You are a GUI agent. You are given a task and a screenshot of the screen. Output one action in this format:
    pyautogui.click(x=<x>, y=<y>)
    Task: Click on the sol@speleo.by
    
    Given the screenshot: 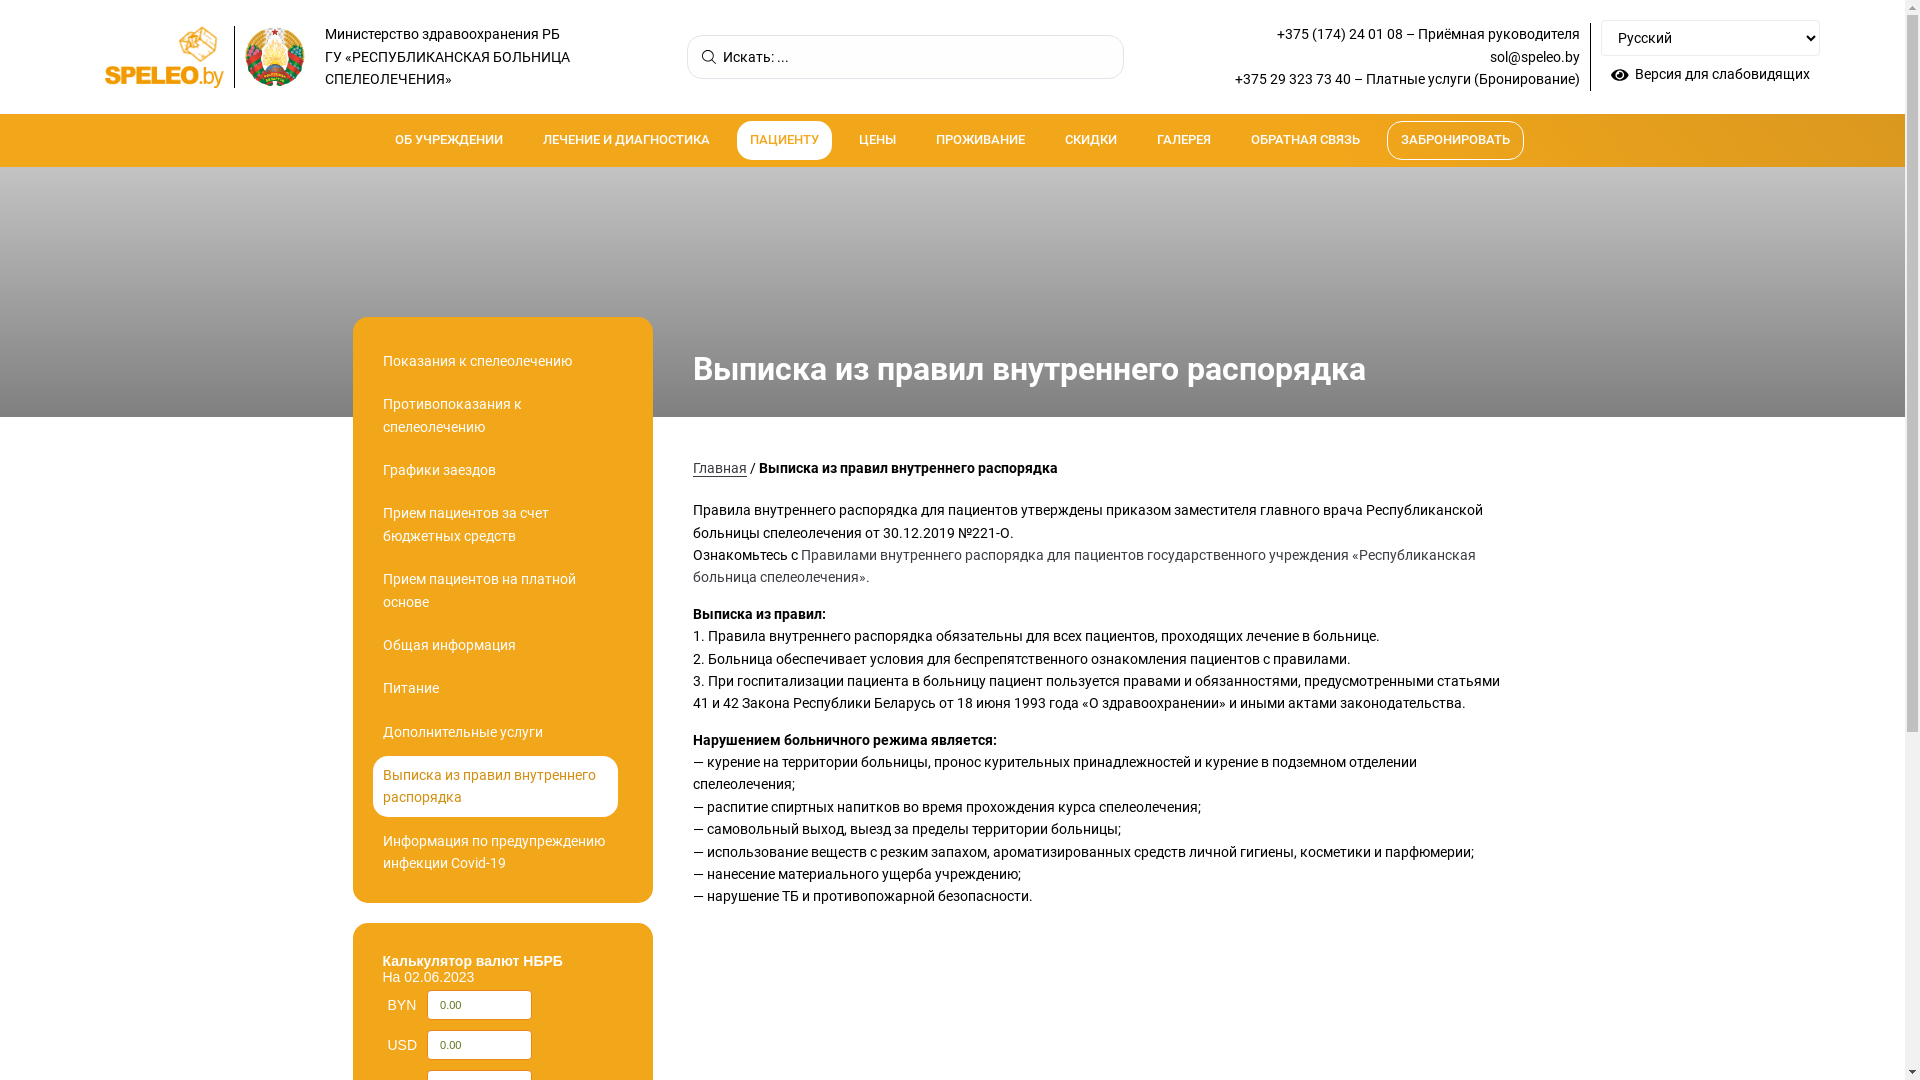 What is the action you would take?
    pyautogui.click(x=1535, y=57)
    